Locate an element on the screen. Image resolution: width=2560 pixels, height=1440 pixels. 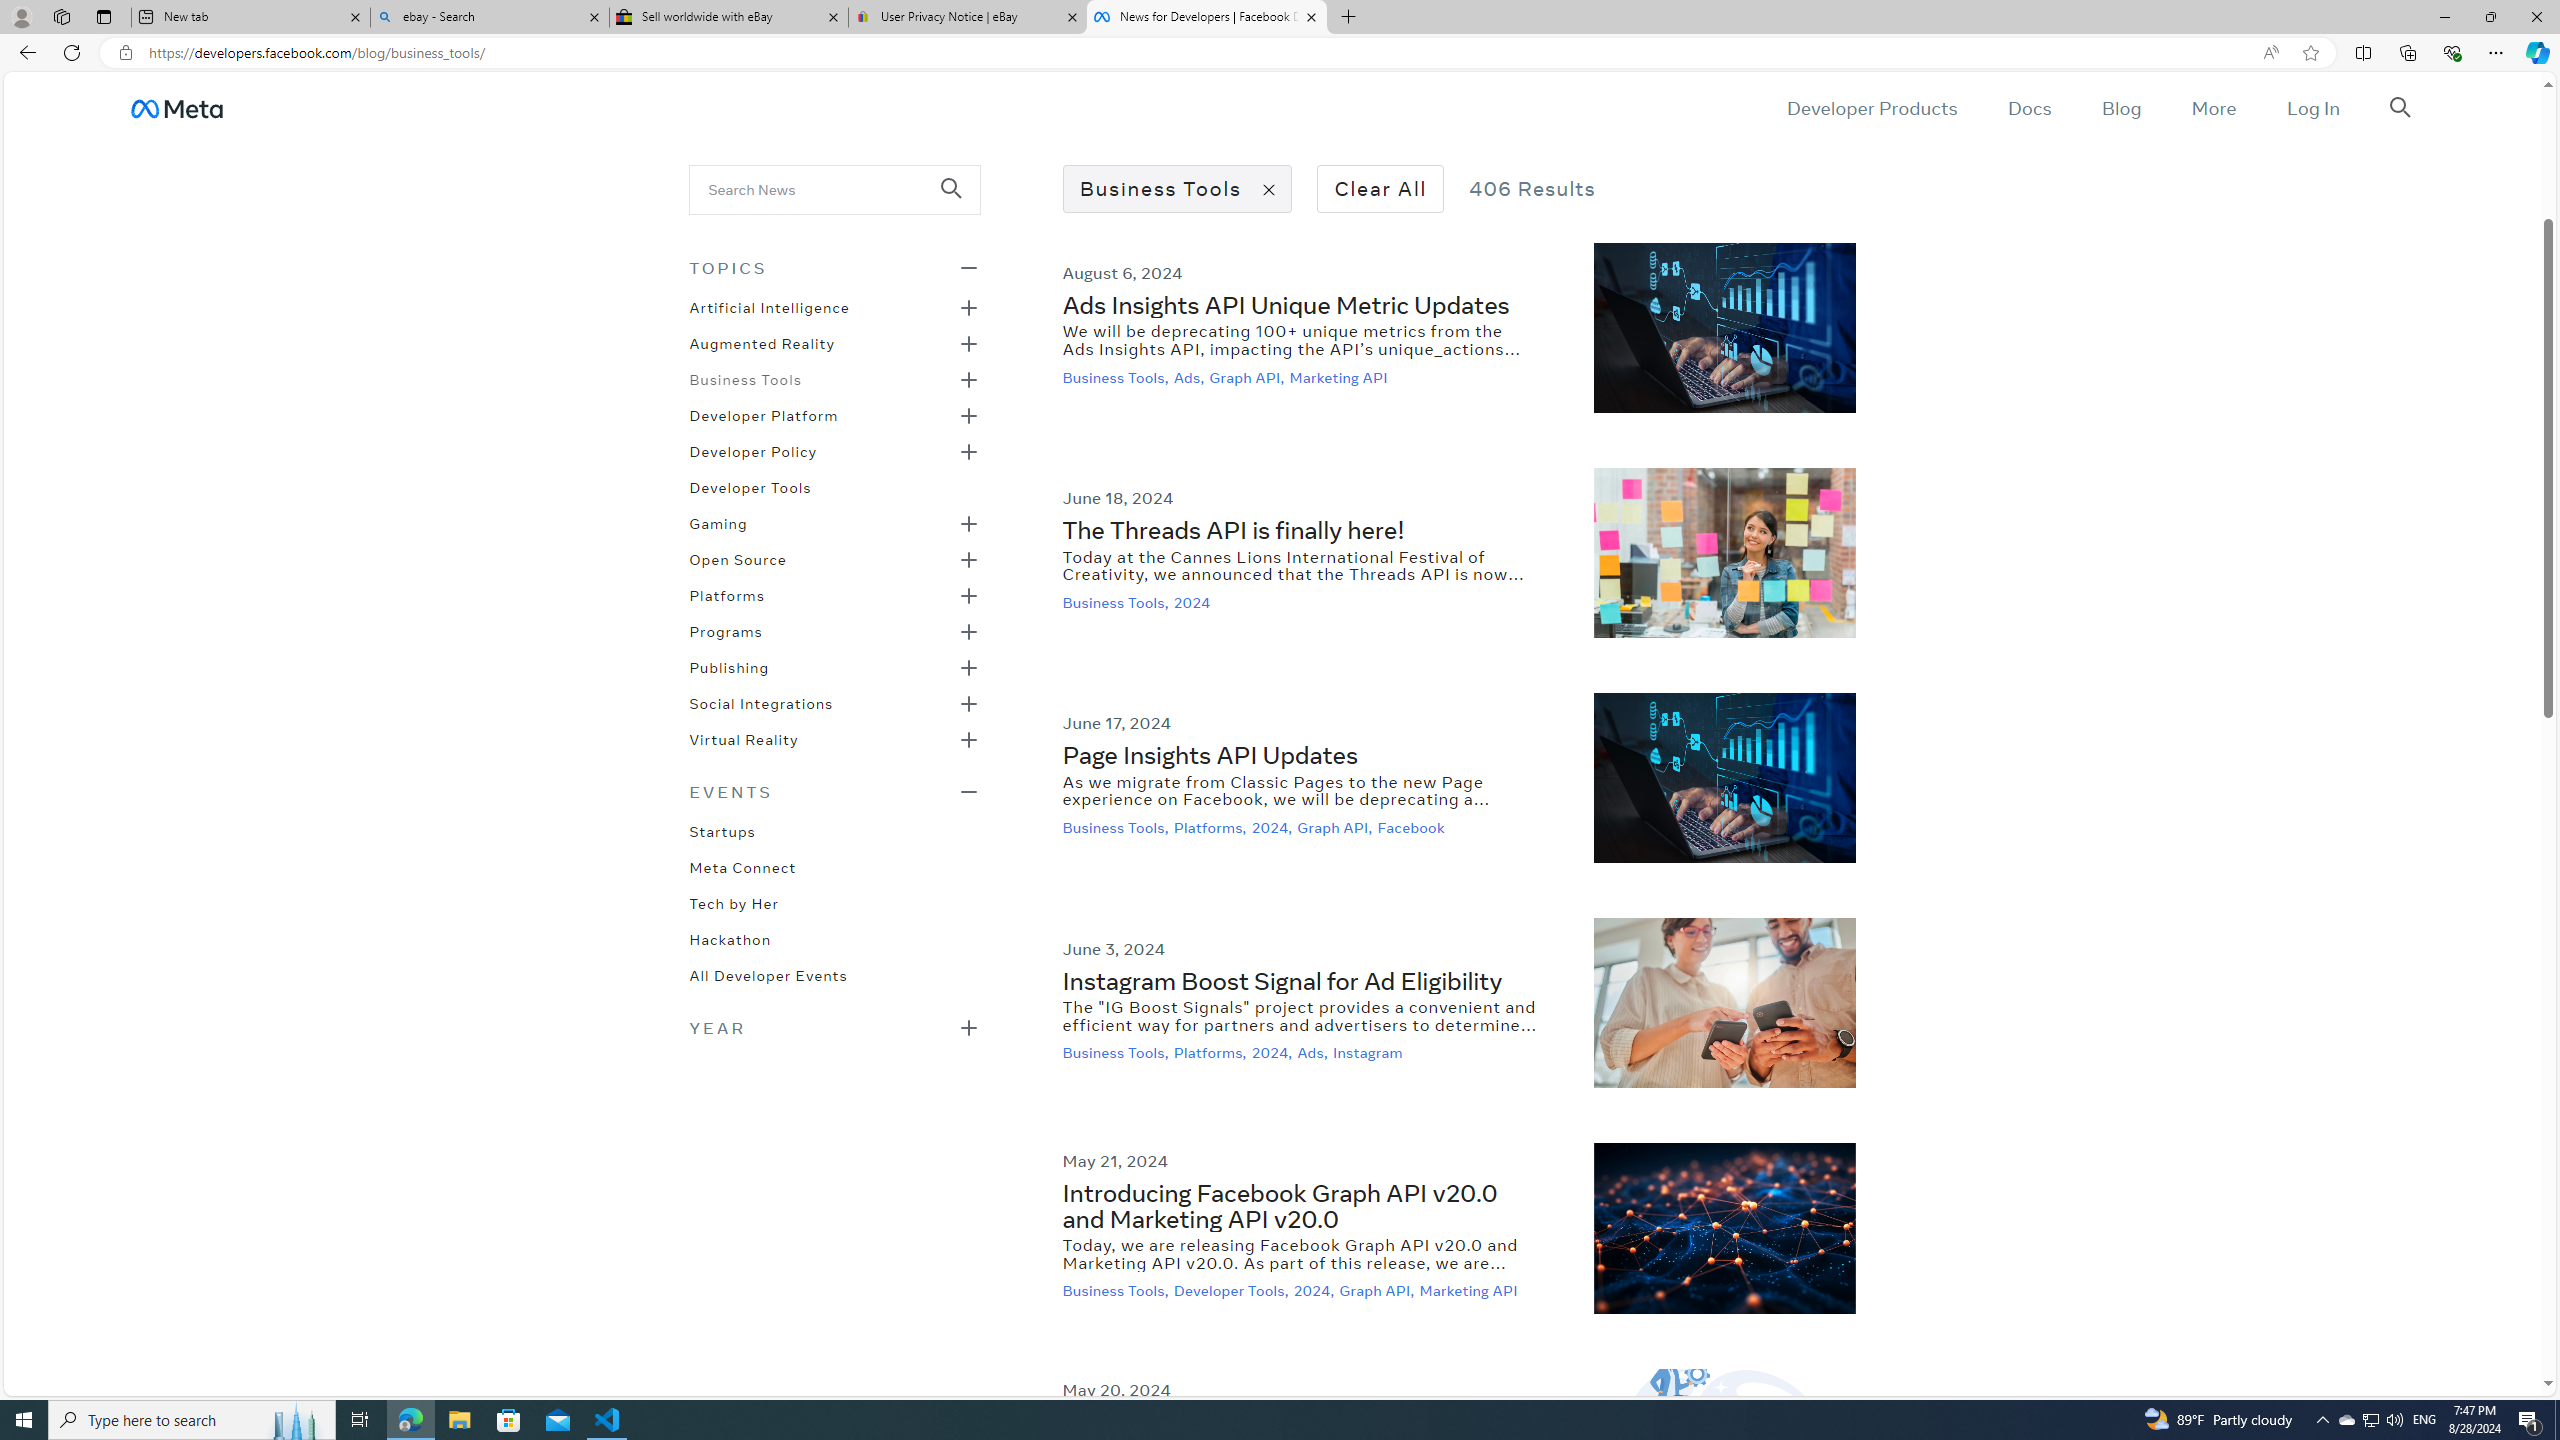
Business Tools is located at coordinates (744, 378).